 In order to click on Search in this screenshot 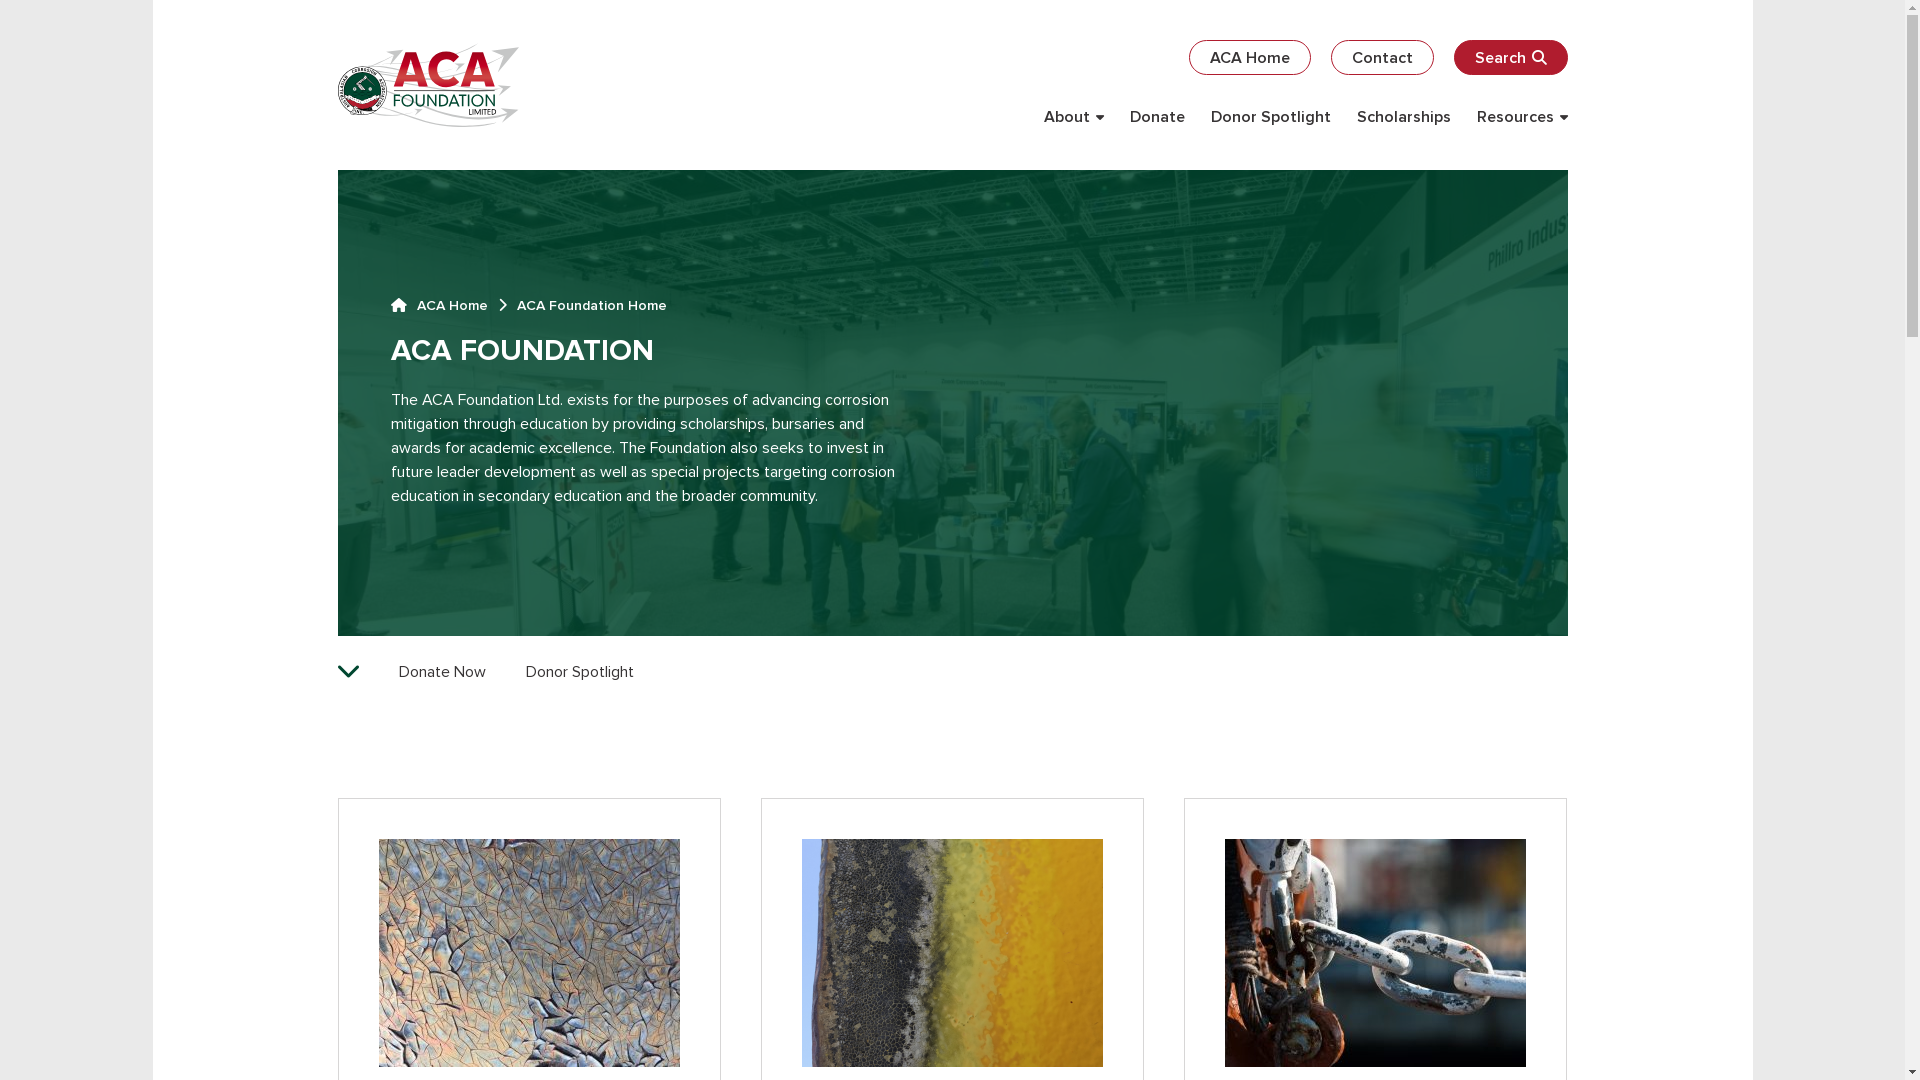, I will do `click(1511, 58)`.